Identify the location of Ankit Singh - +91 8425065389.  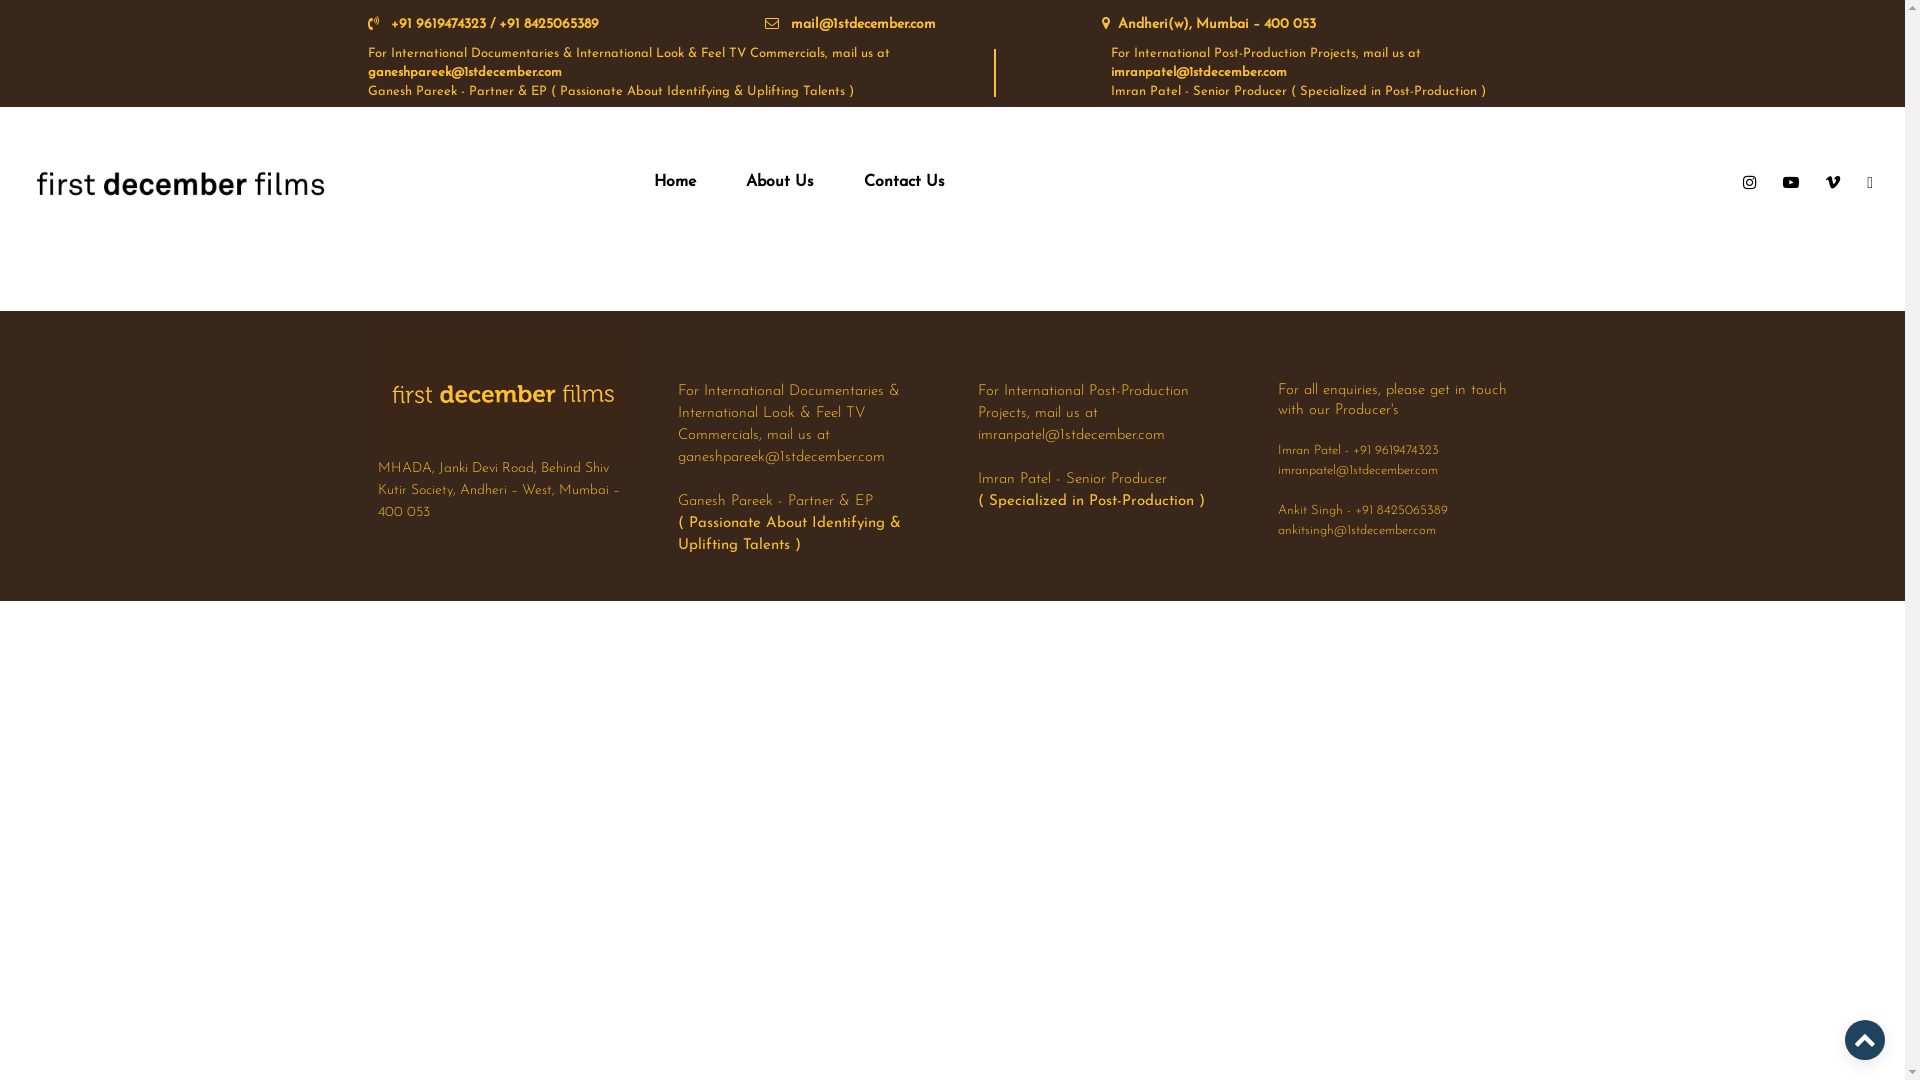
(1363, 510).